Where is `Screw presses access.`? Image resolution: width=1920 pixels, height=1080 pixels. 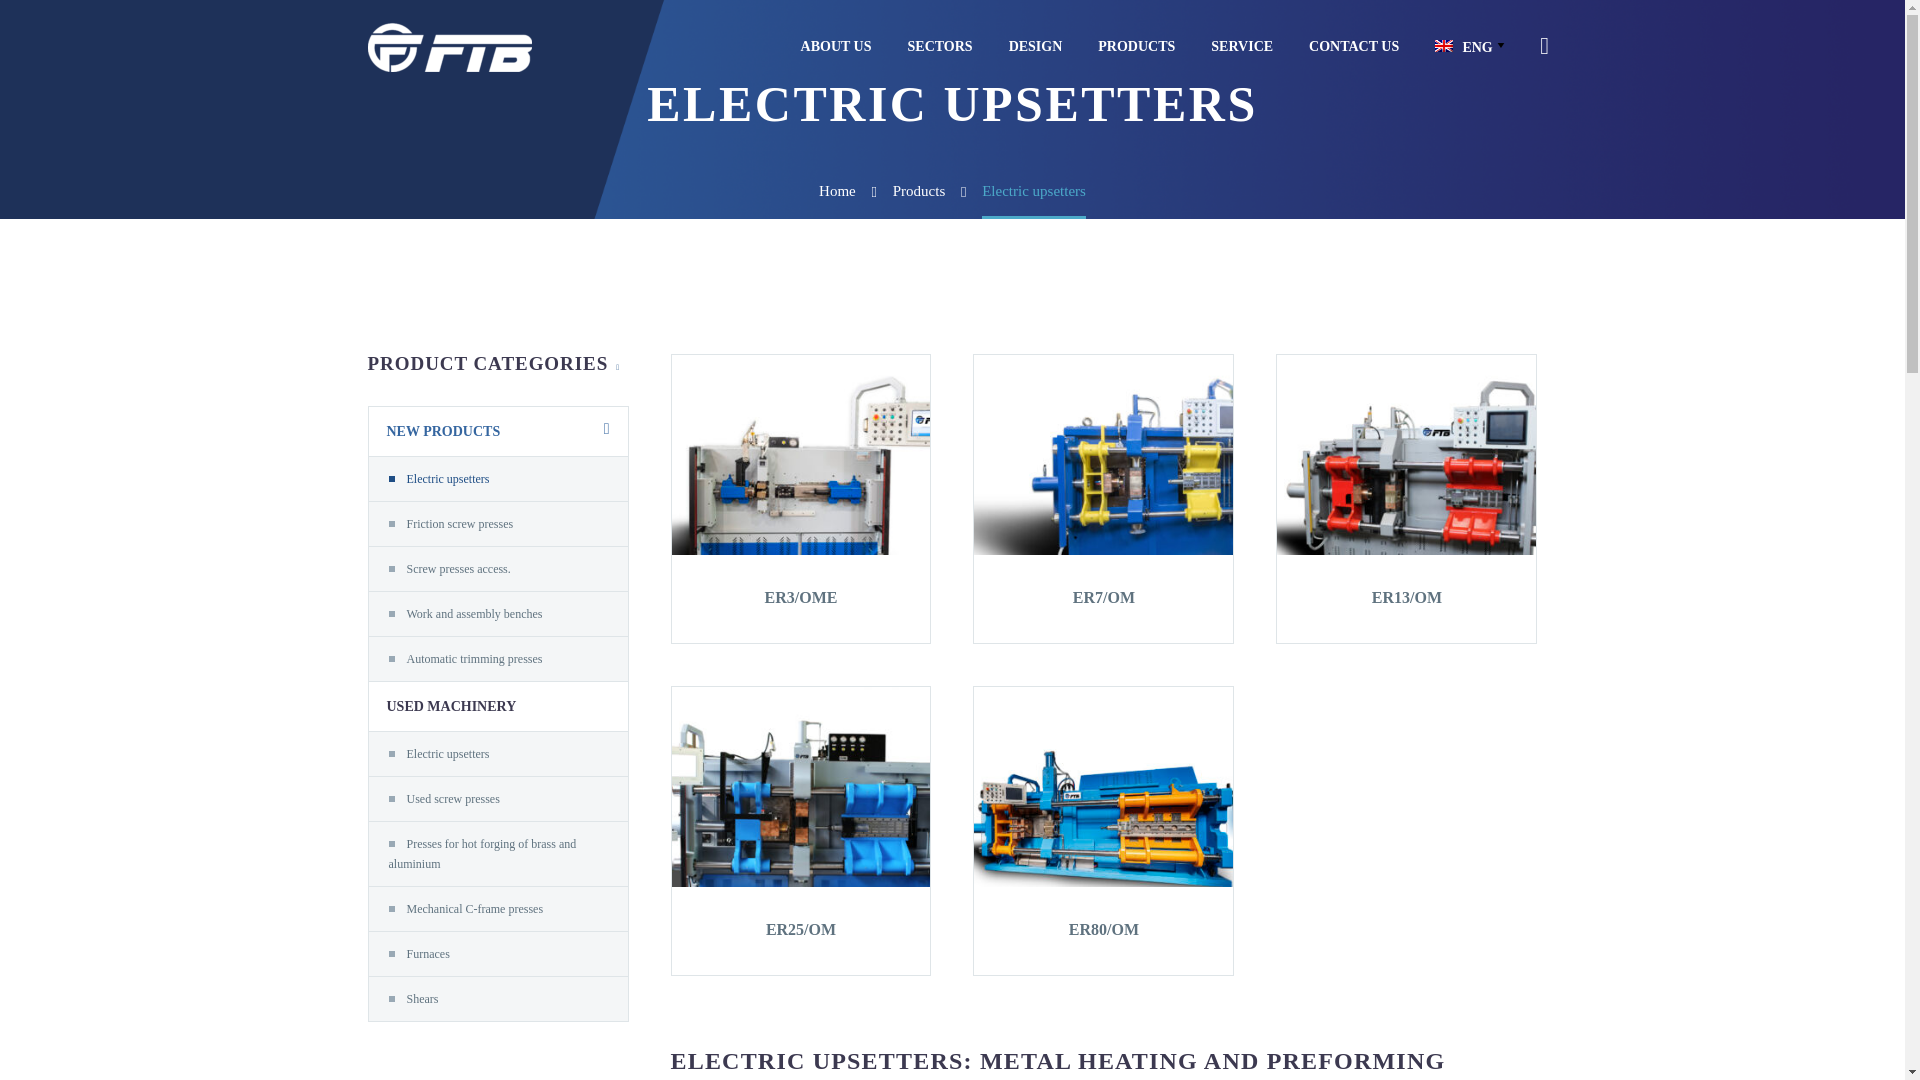
Screw presses access. is located at coordinates (458, 568).